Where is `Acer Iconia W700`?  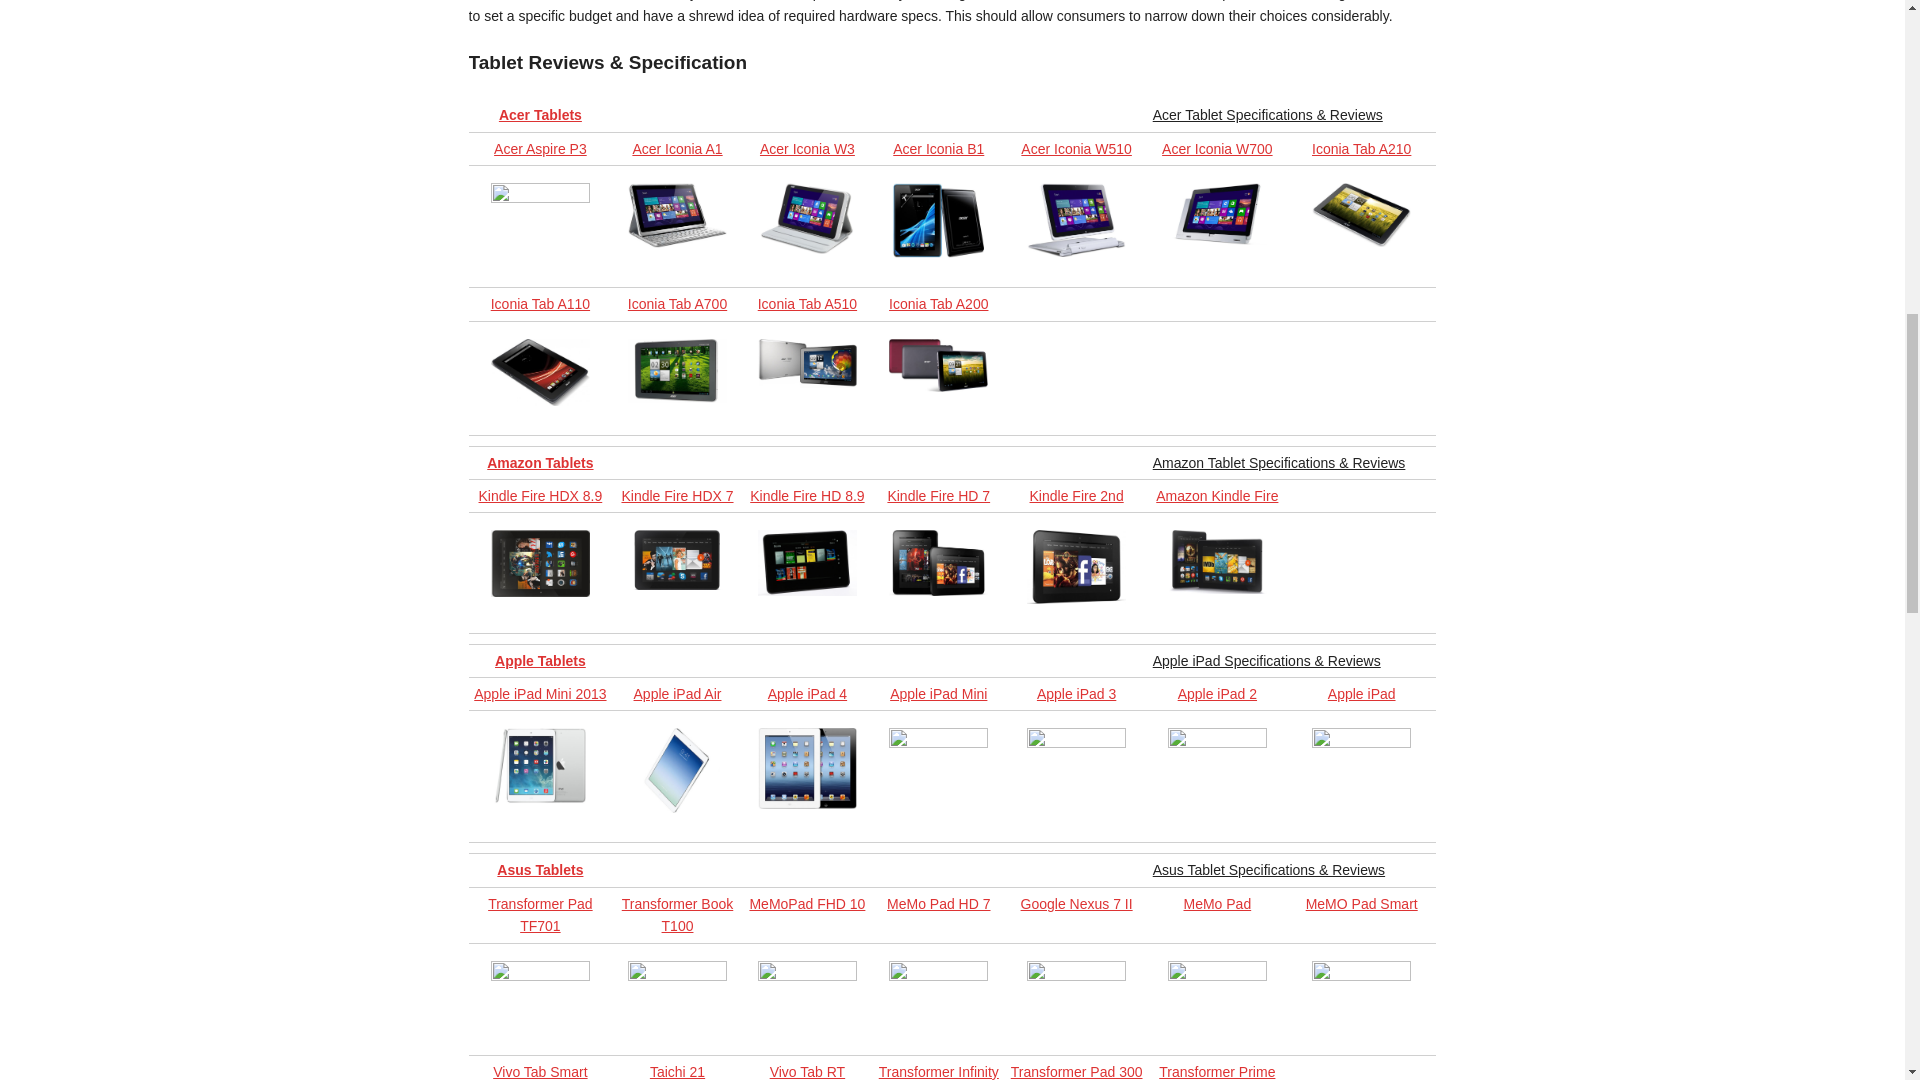 Acer Iconia W700 is located at coordinates (1216, 148).